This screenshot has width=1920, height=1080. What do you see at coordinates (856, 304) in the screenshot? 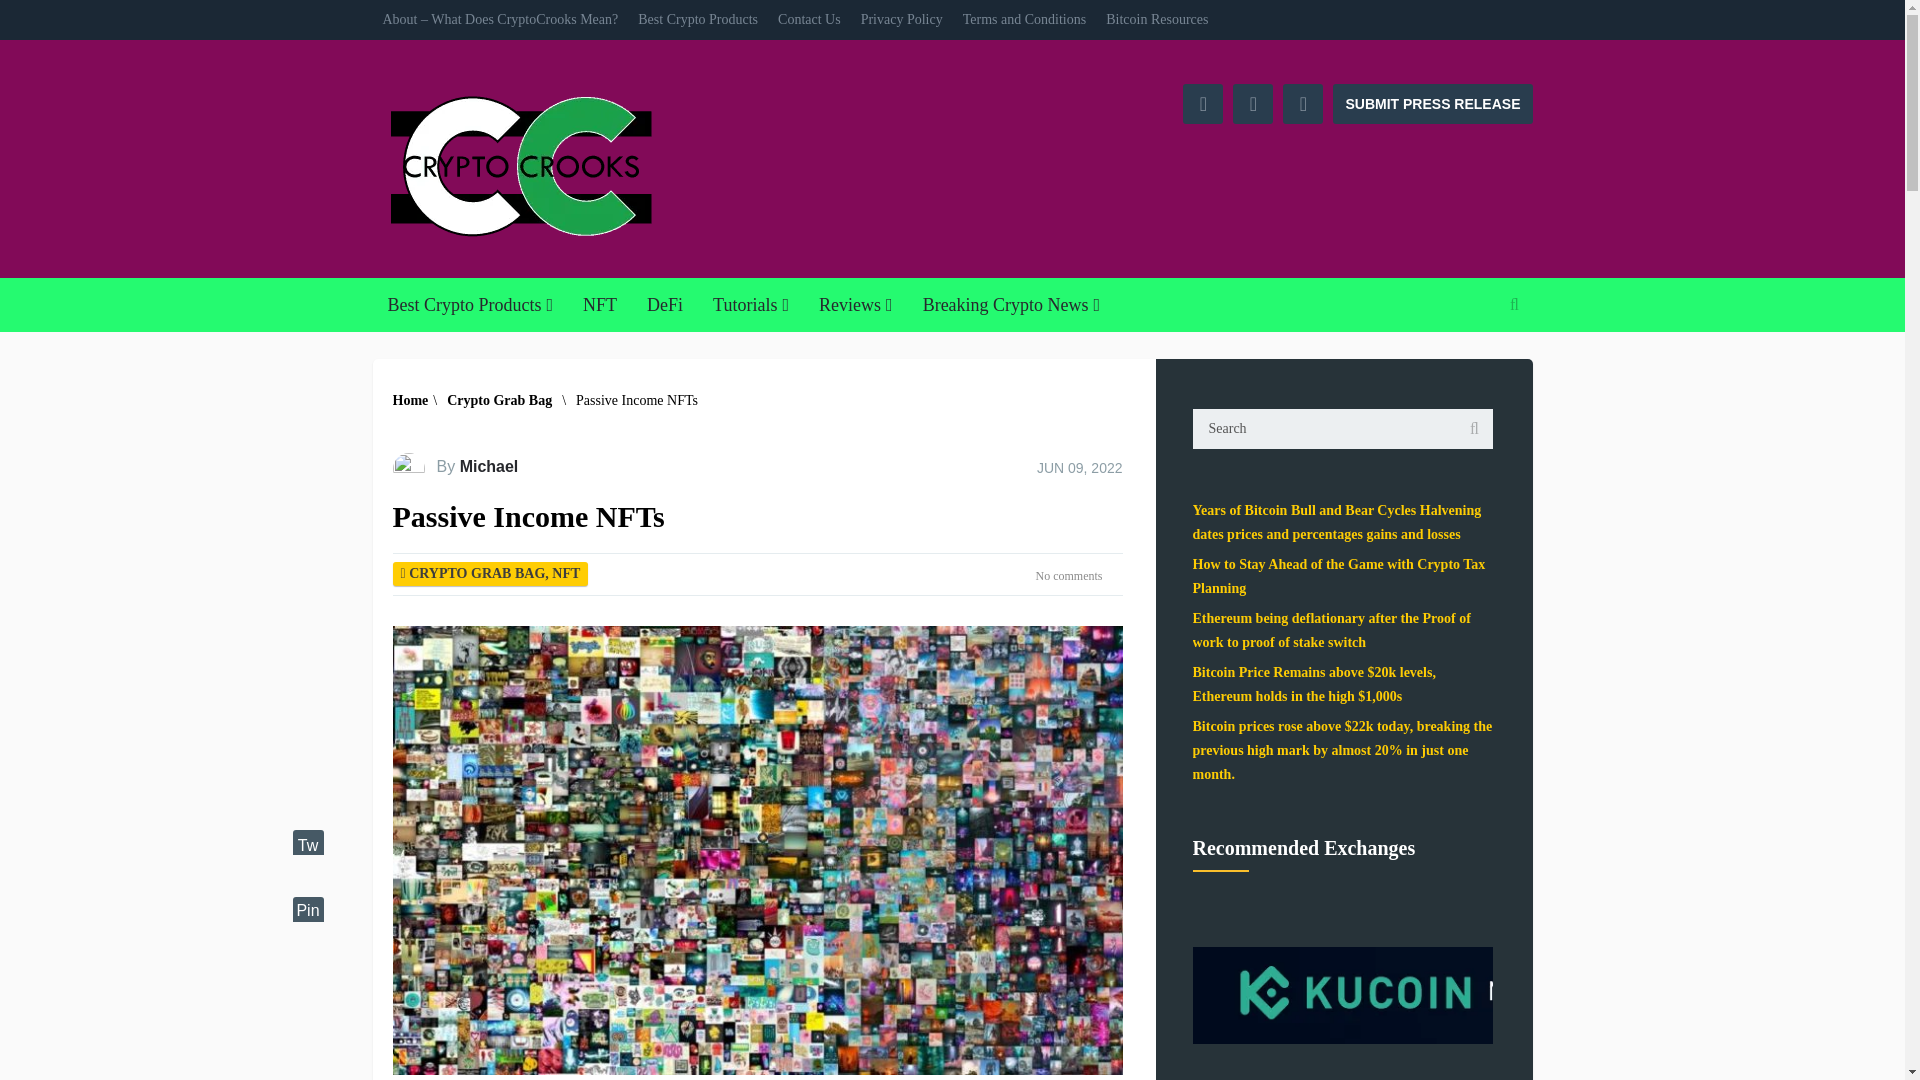
I see `Reviews` at bounding box center [856, 304].